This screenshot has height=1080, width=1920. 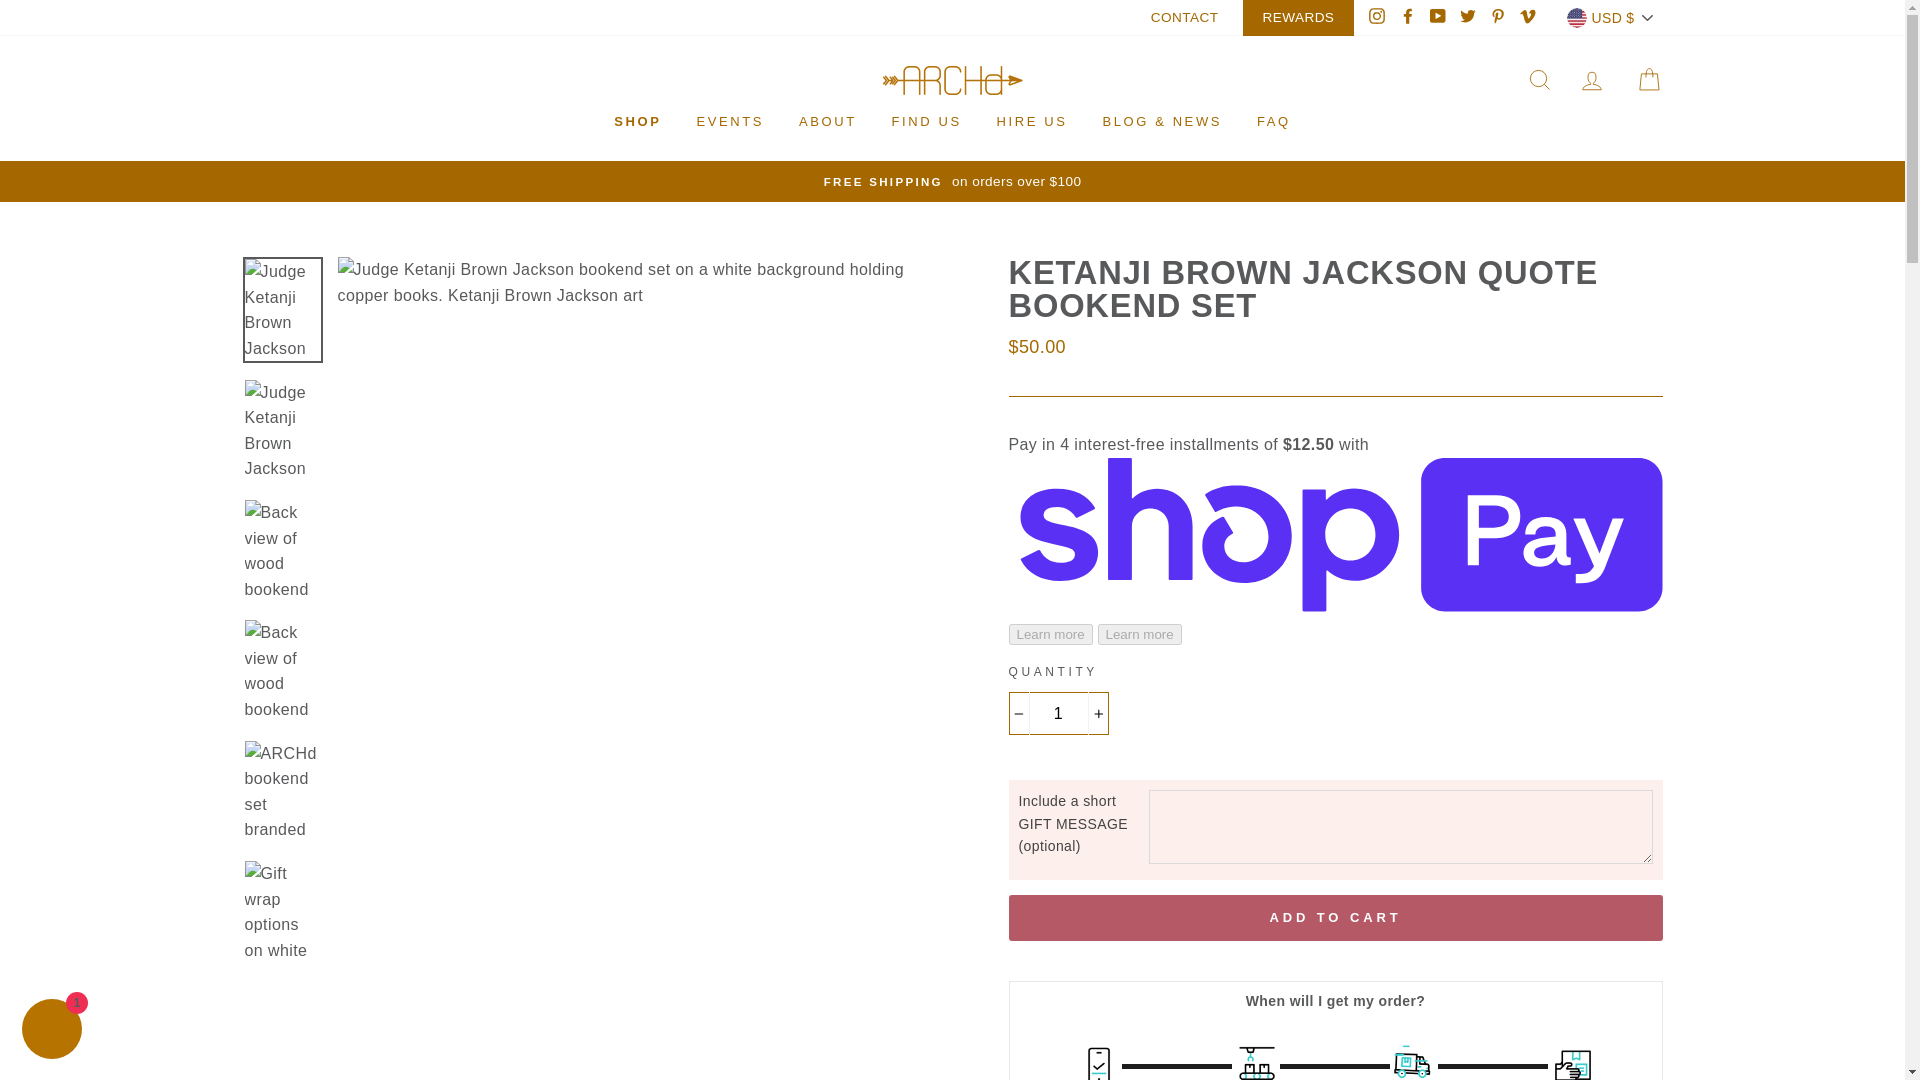 I want to click on 1, so click(x=1058, y=714).